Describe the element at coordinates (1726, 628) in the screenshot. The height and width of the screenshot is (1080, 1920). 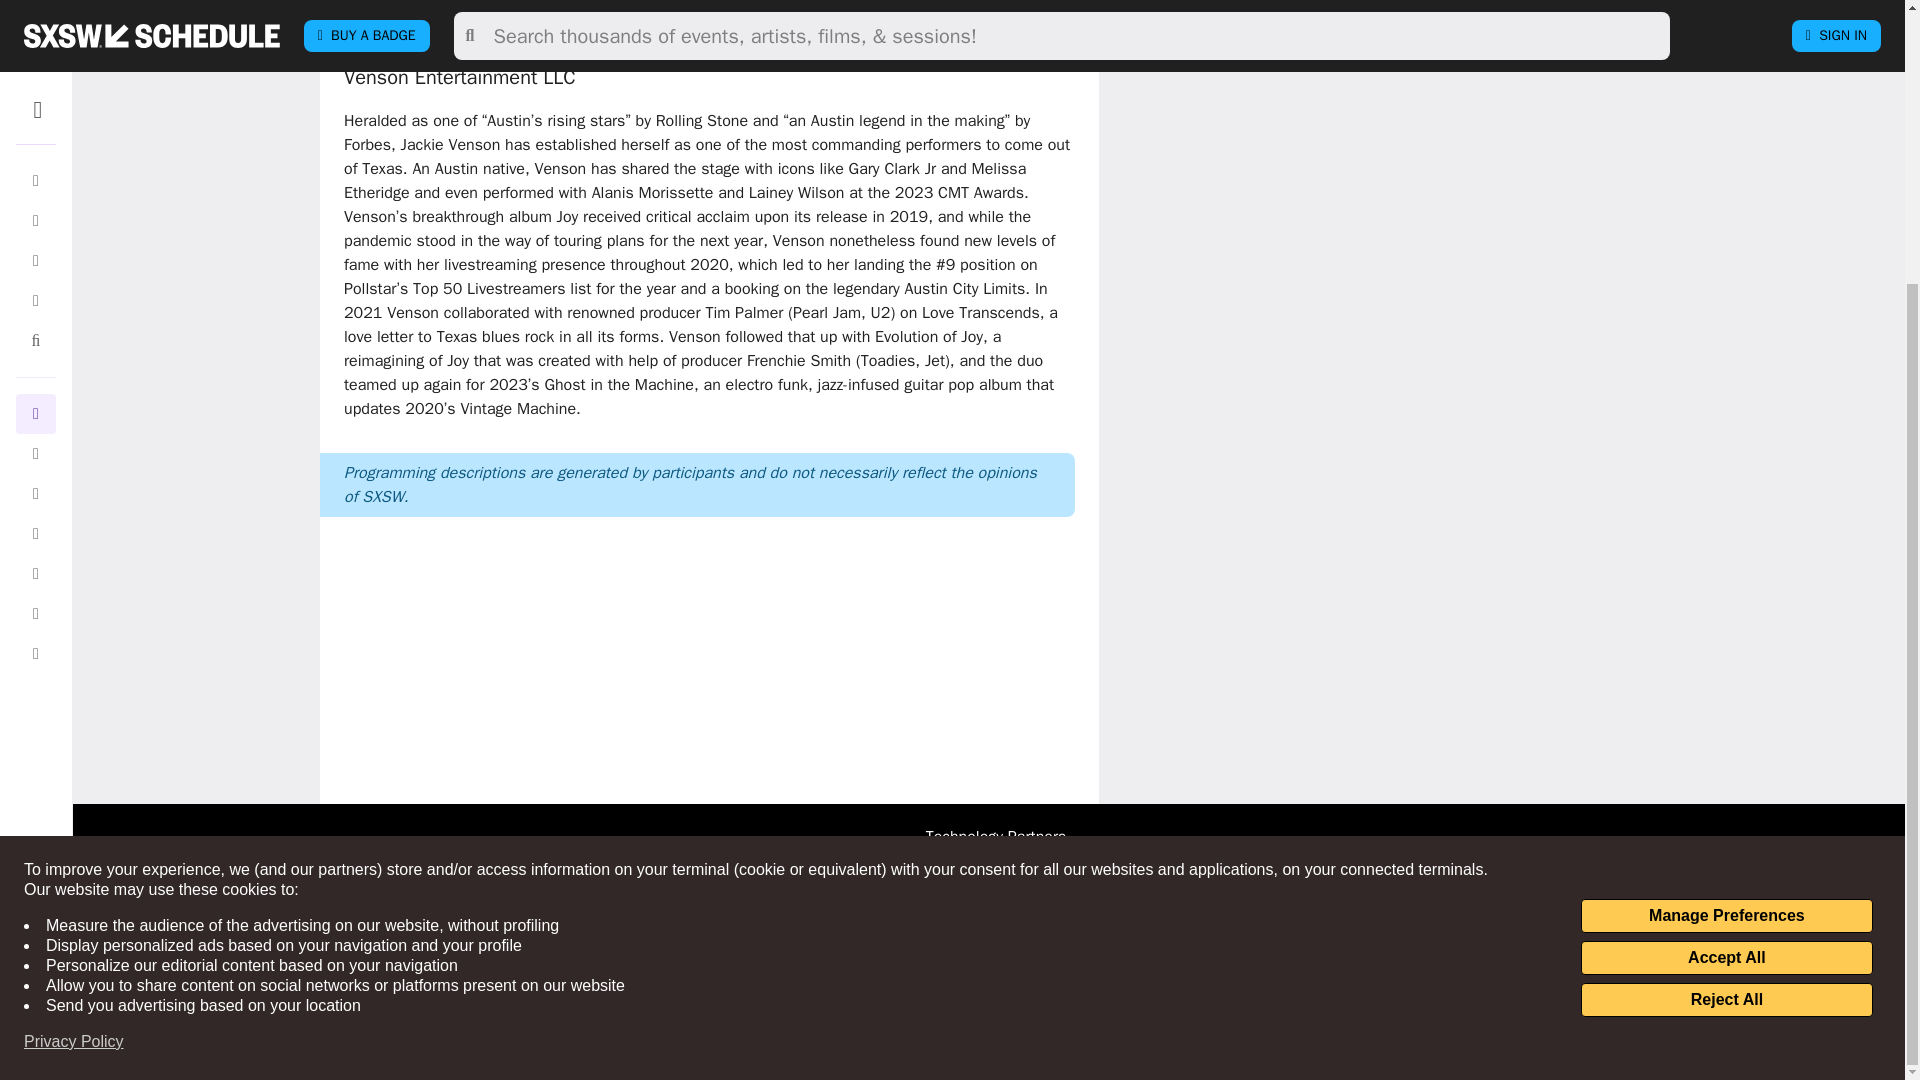
I see `Reject All` at that location.